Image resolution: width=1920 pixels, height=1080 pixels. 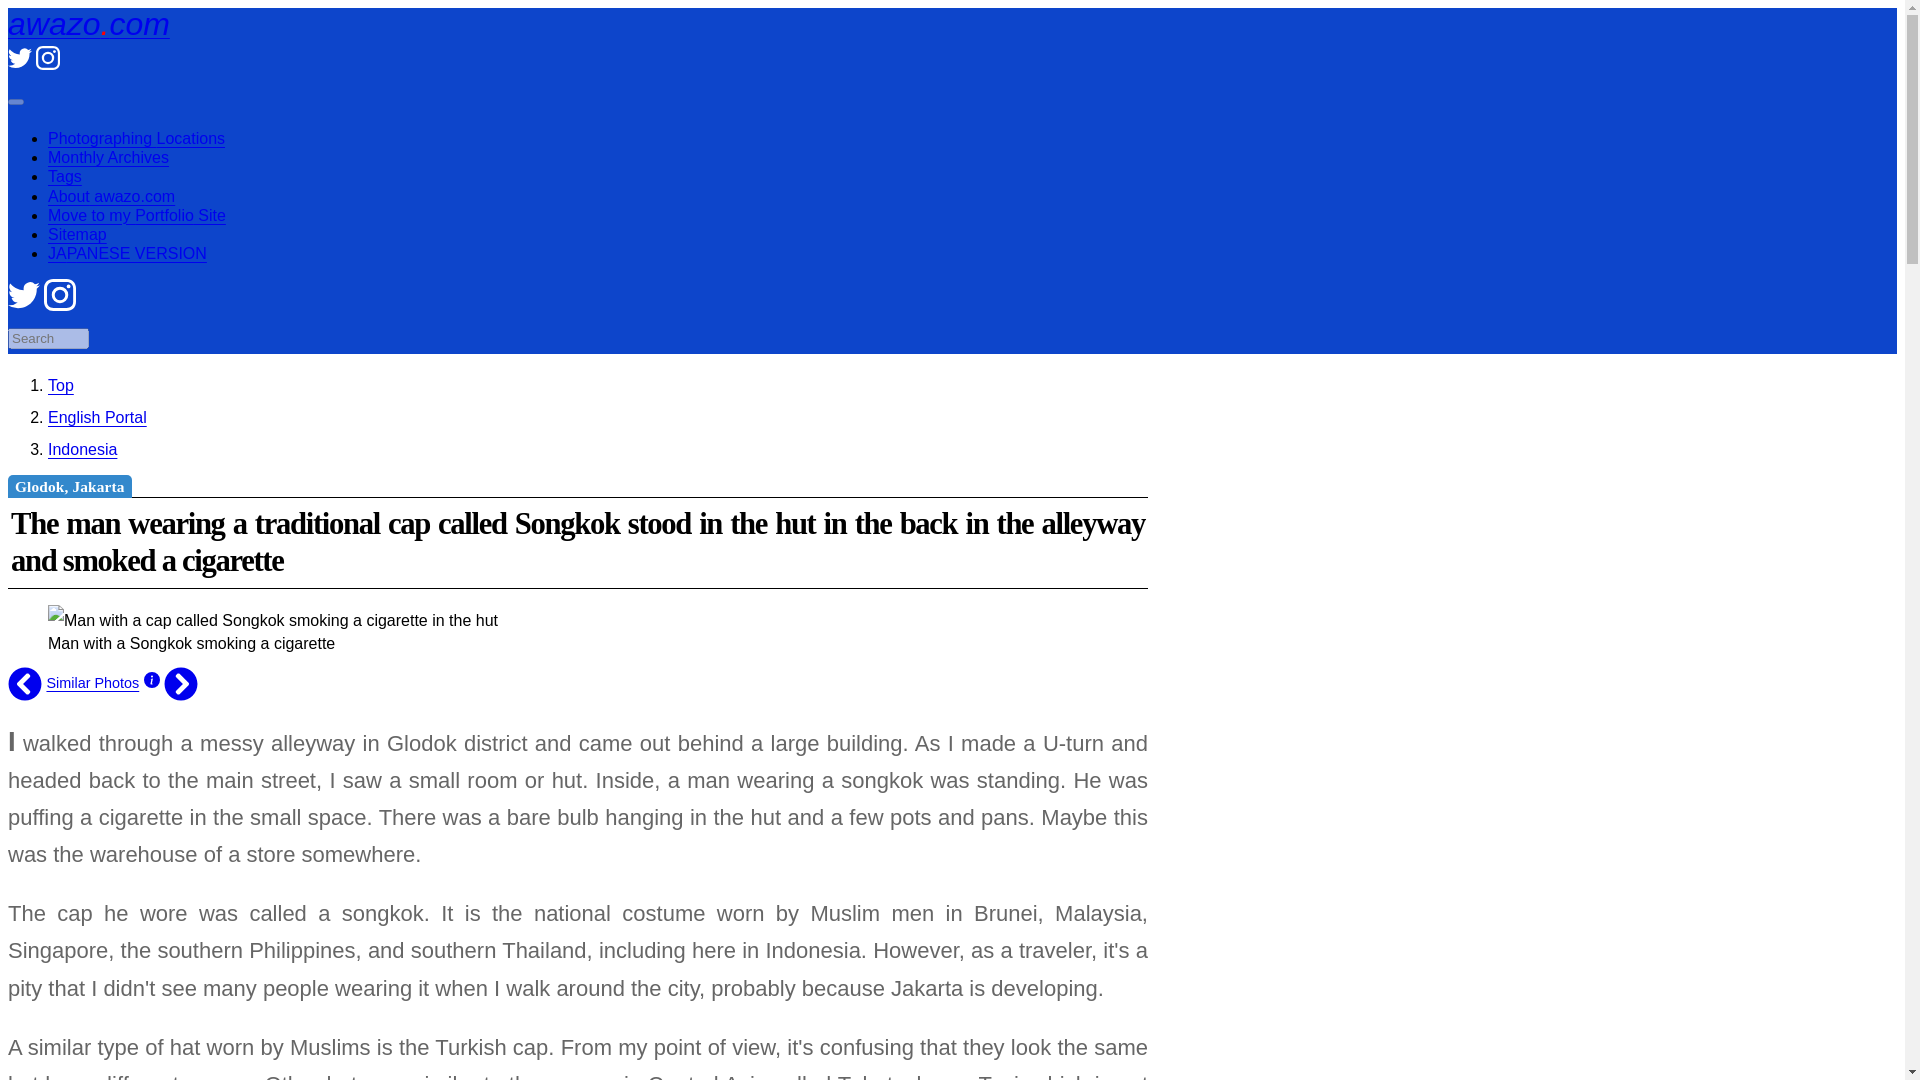 I want to click on Move to my Portfolio Site, so click(x=137, y=215).